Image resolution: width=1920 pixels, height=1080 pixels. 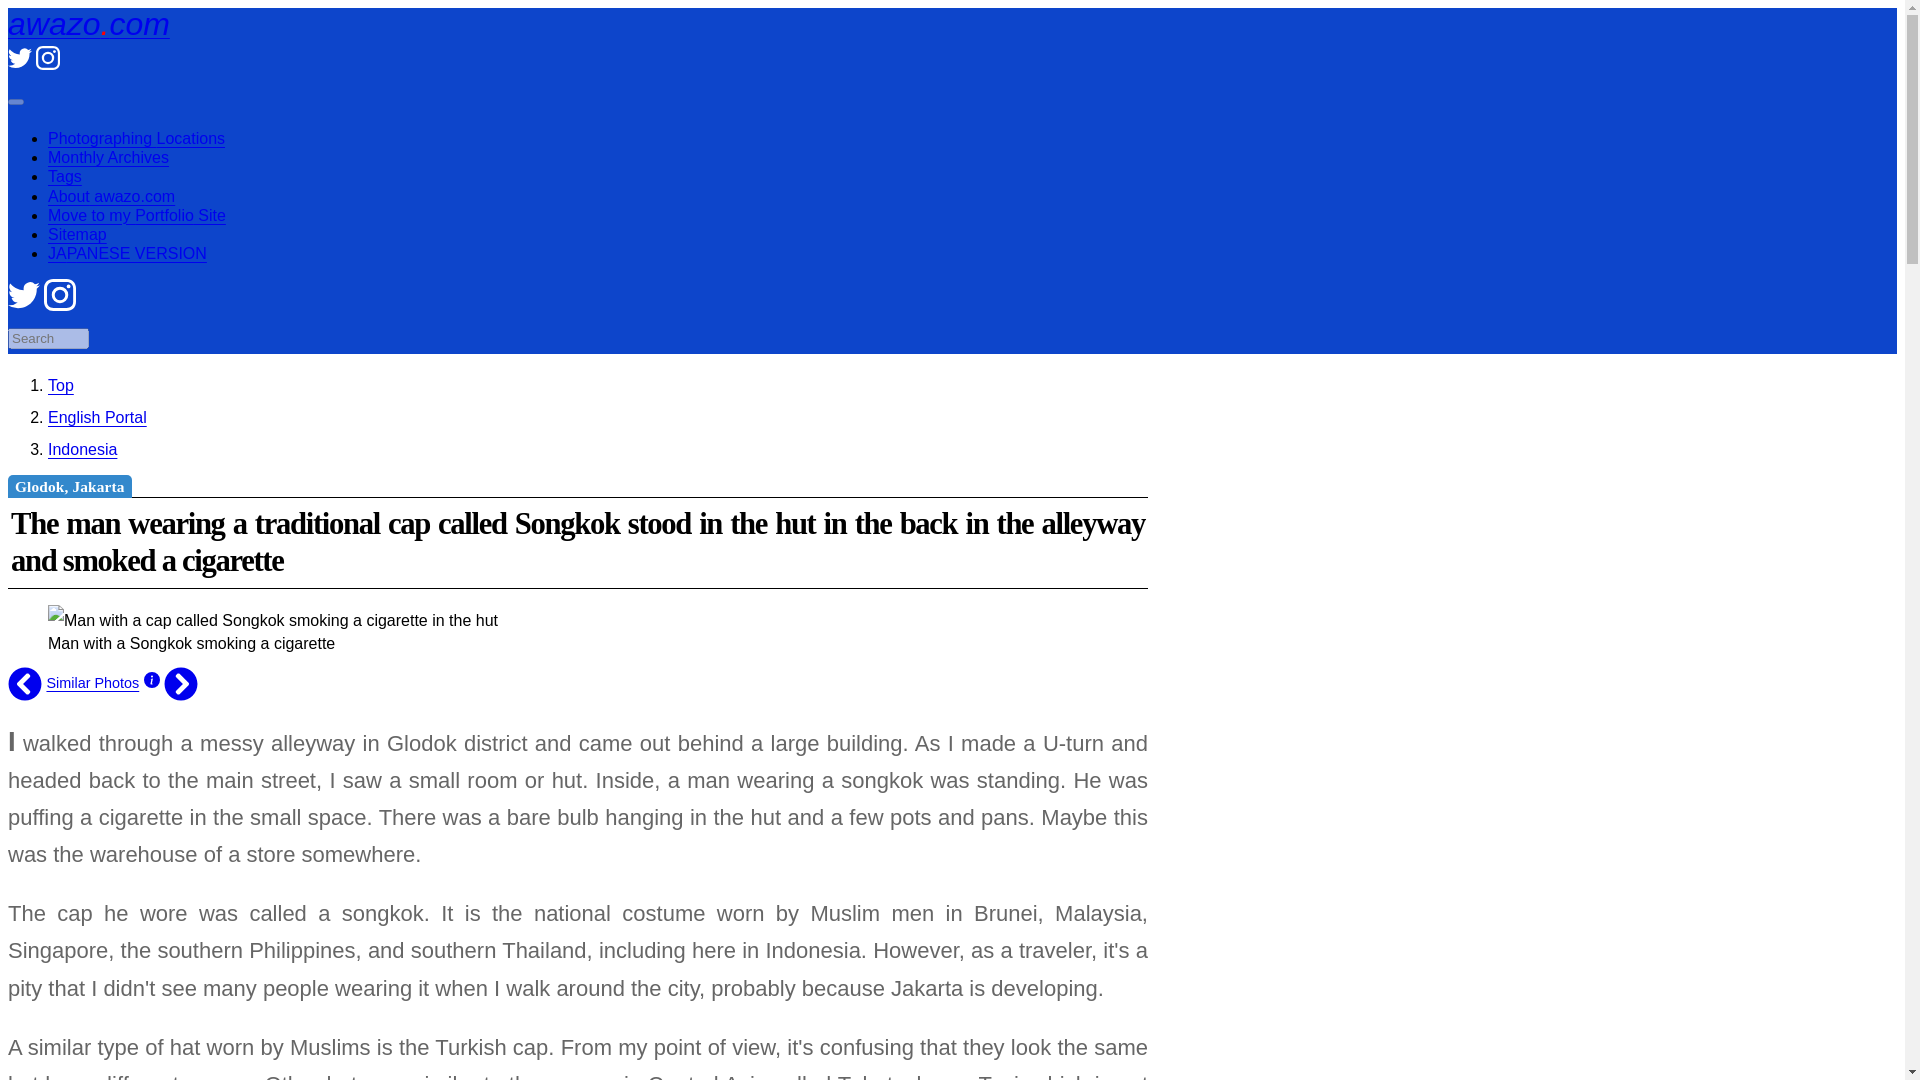 I want to click on Move to my Portfolio Site, so click(x=137, y=215).